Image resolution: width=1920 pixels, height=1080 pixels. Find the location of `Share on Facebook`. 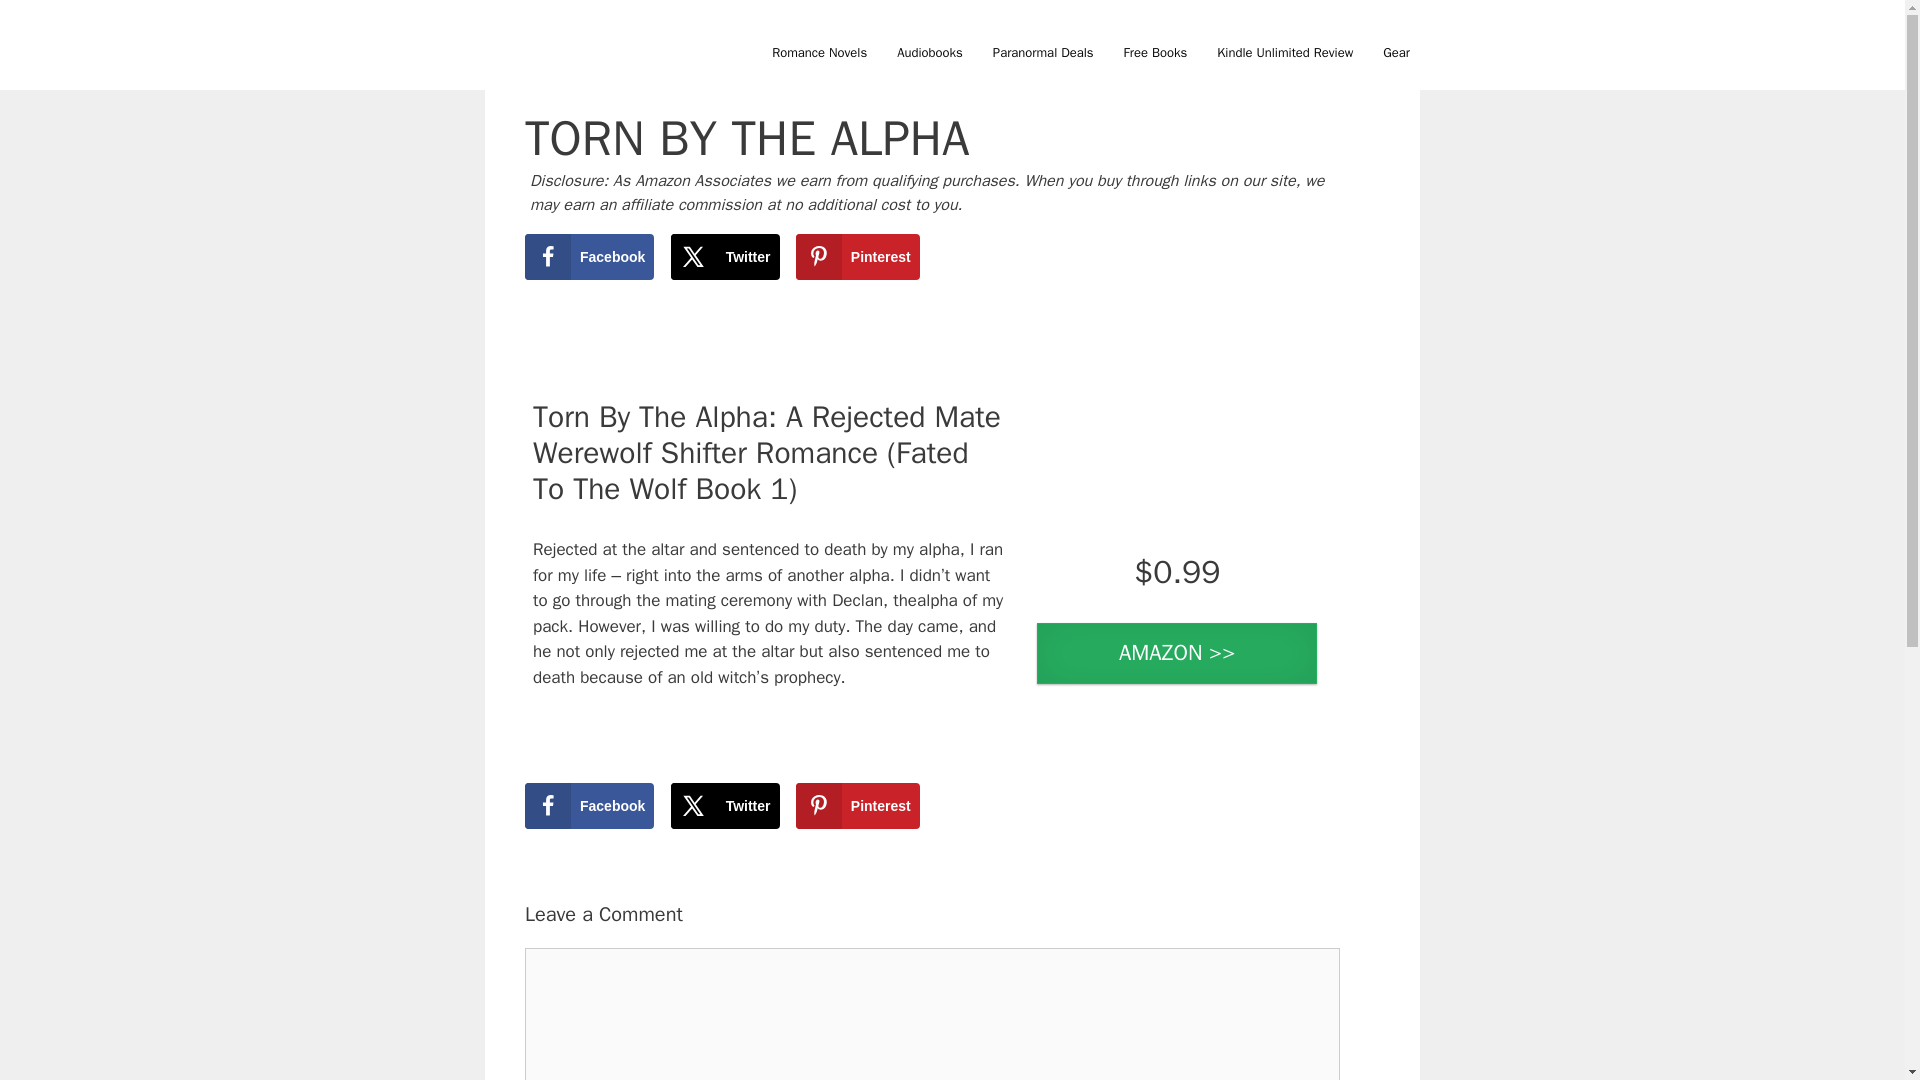

Share on Facebook is located at coordinates (589, 256).